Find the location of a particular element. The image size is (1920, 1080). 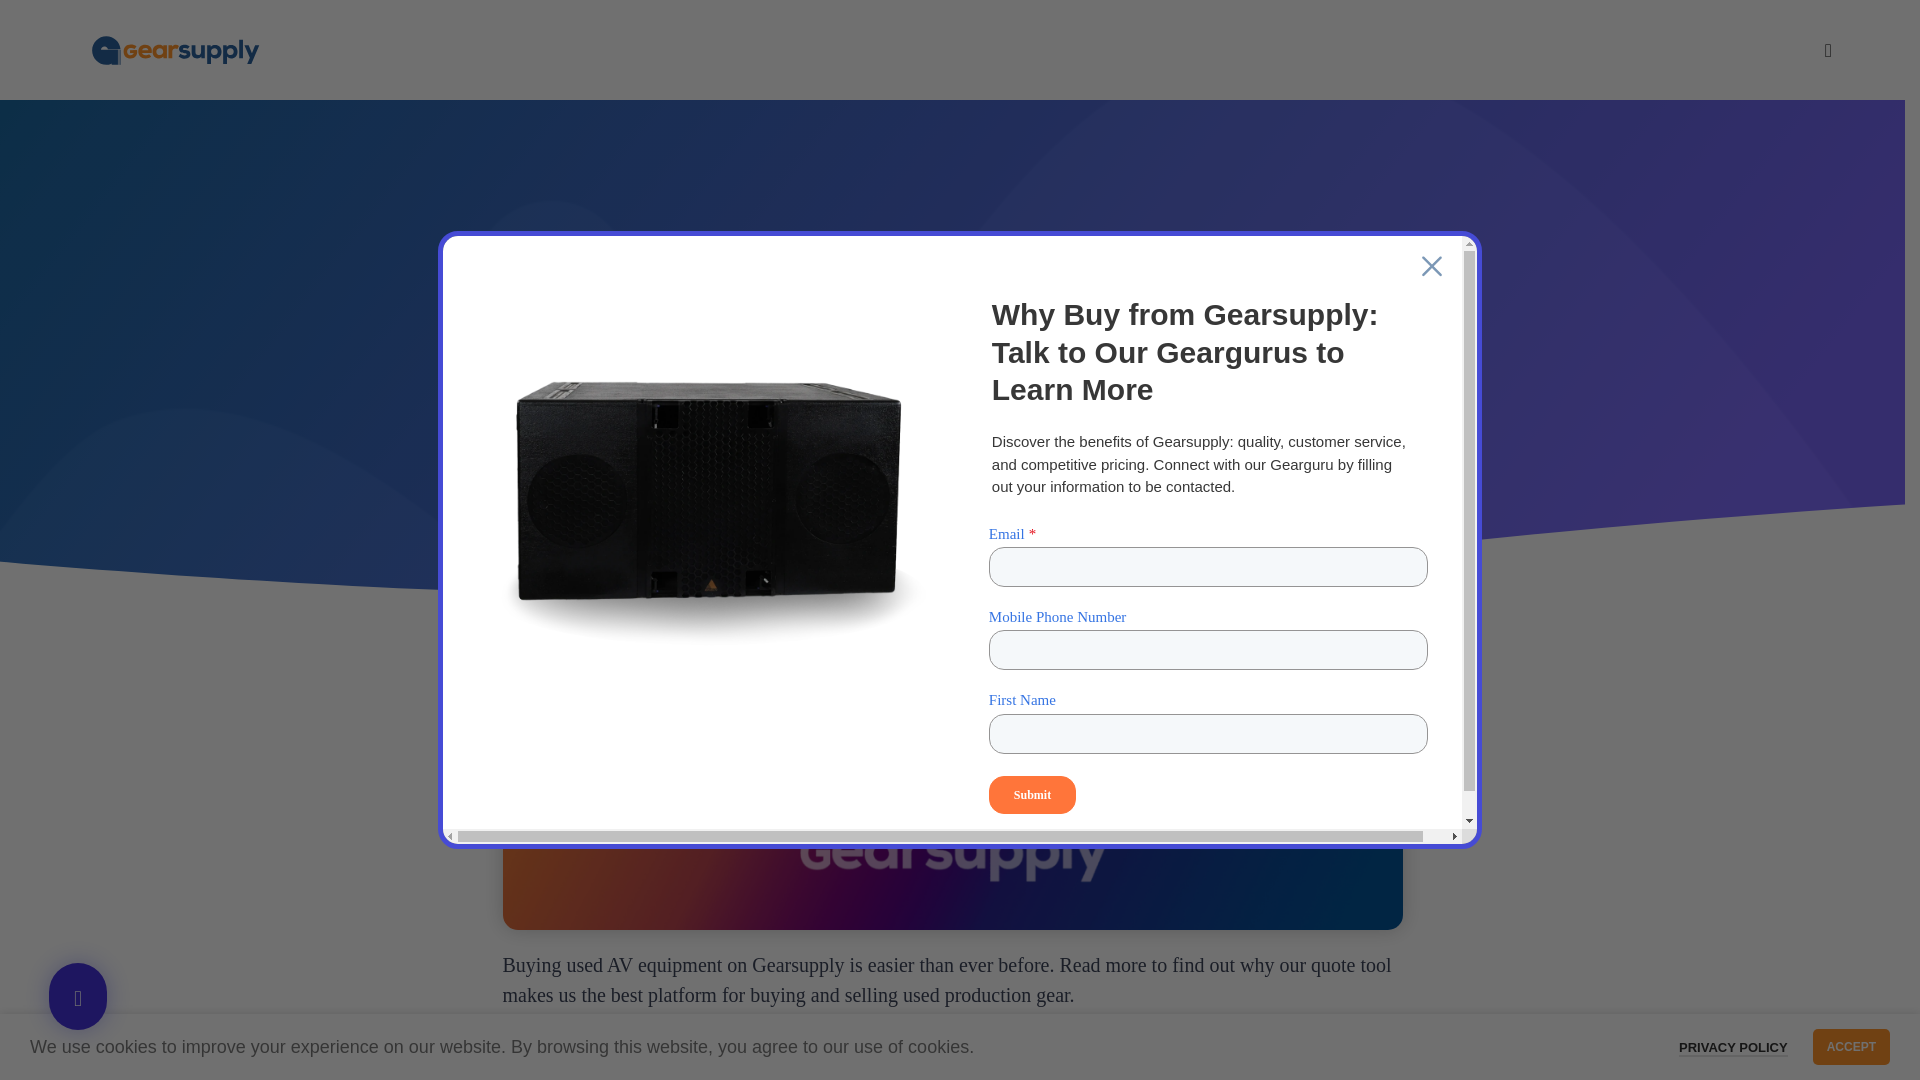

Gearsupply is located at coordinates (838, 381).